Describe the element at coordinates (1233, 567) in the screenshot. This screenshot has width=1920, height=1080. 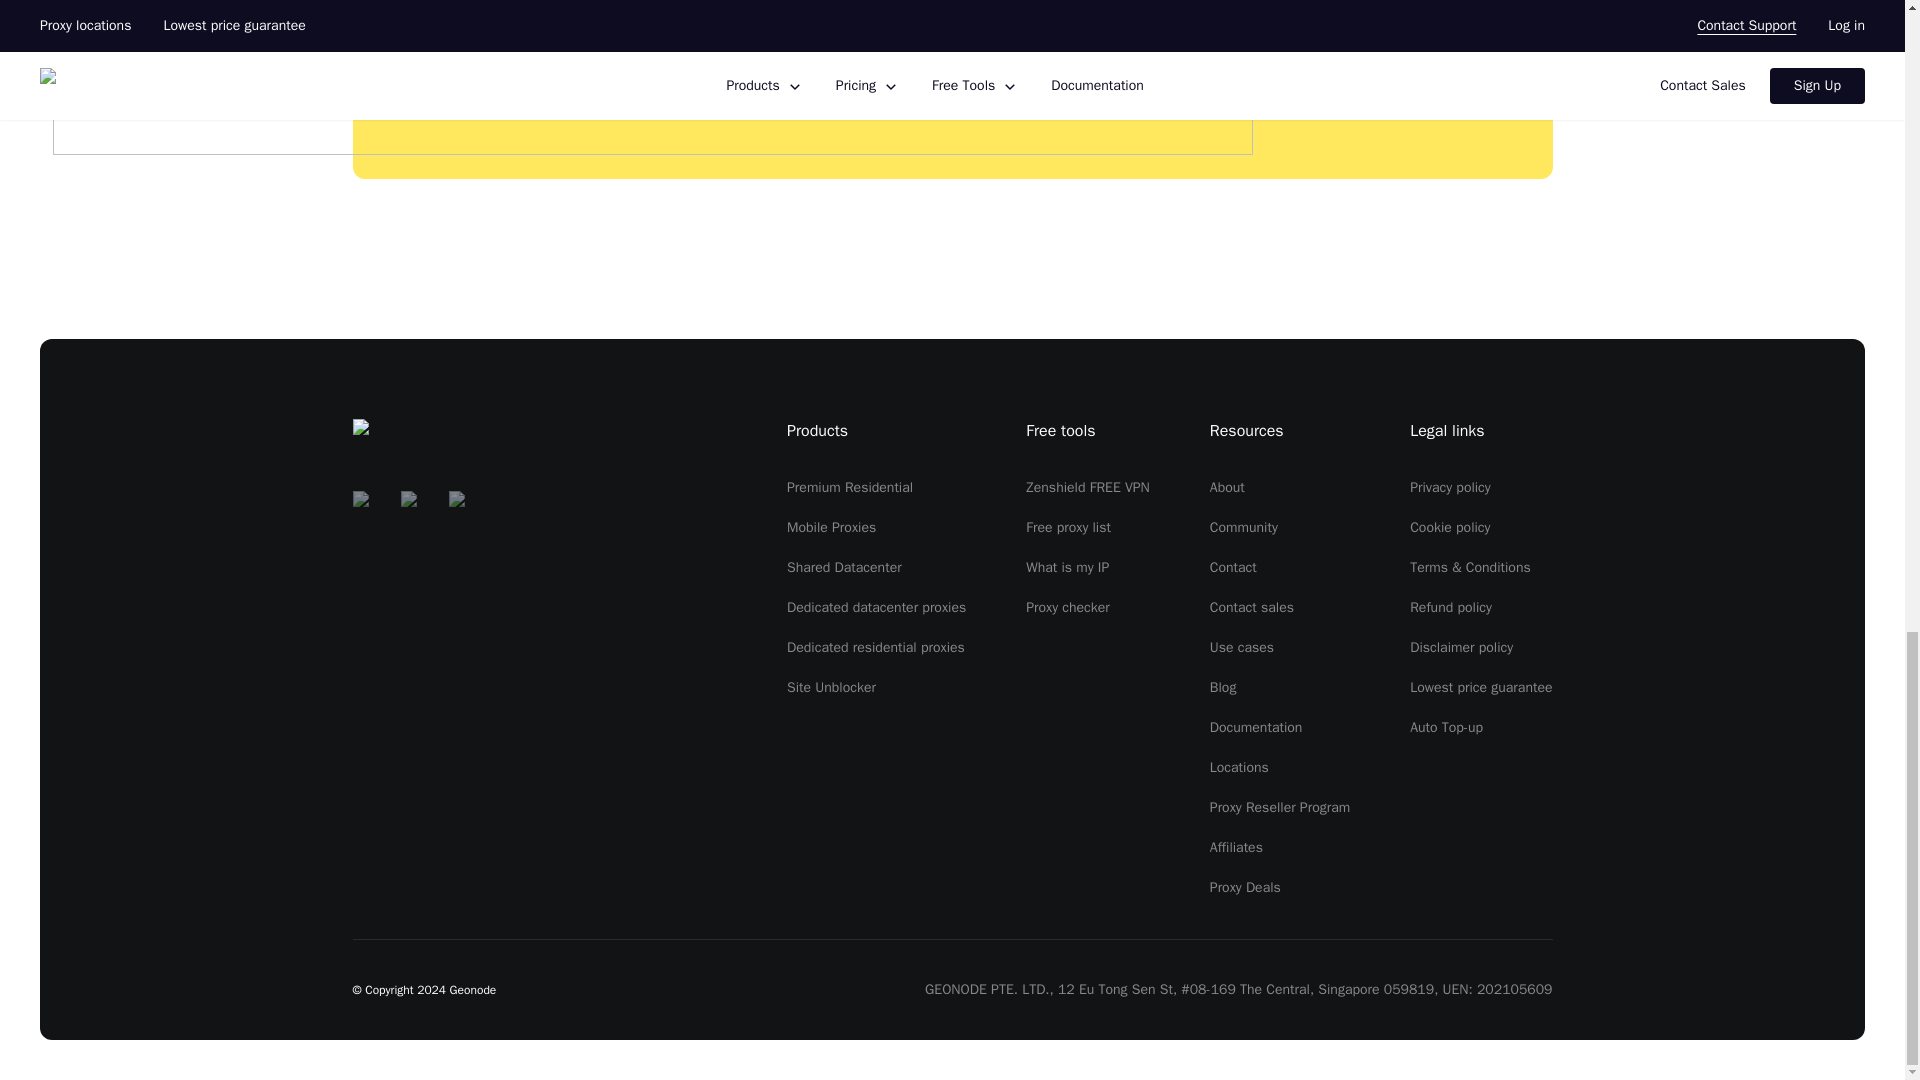
I see `Contact` at that location.